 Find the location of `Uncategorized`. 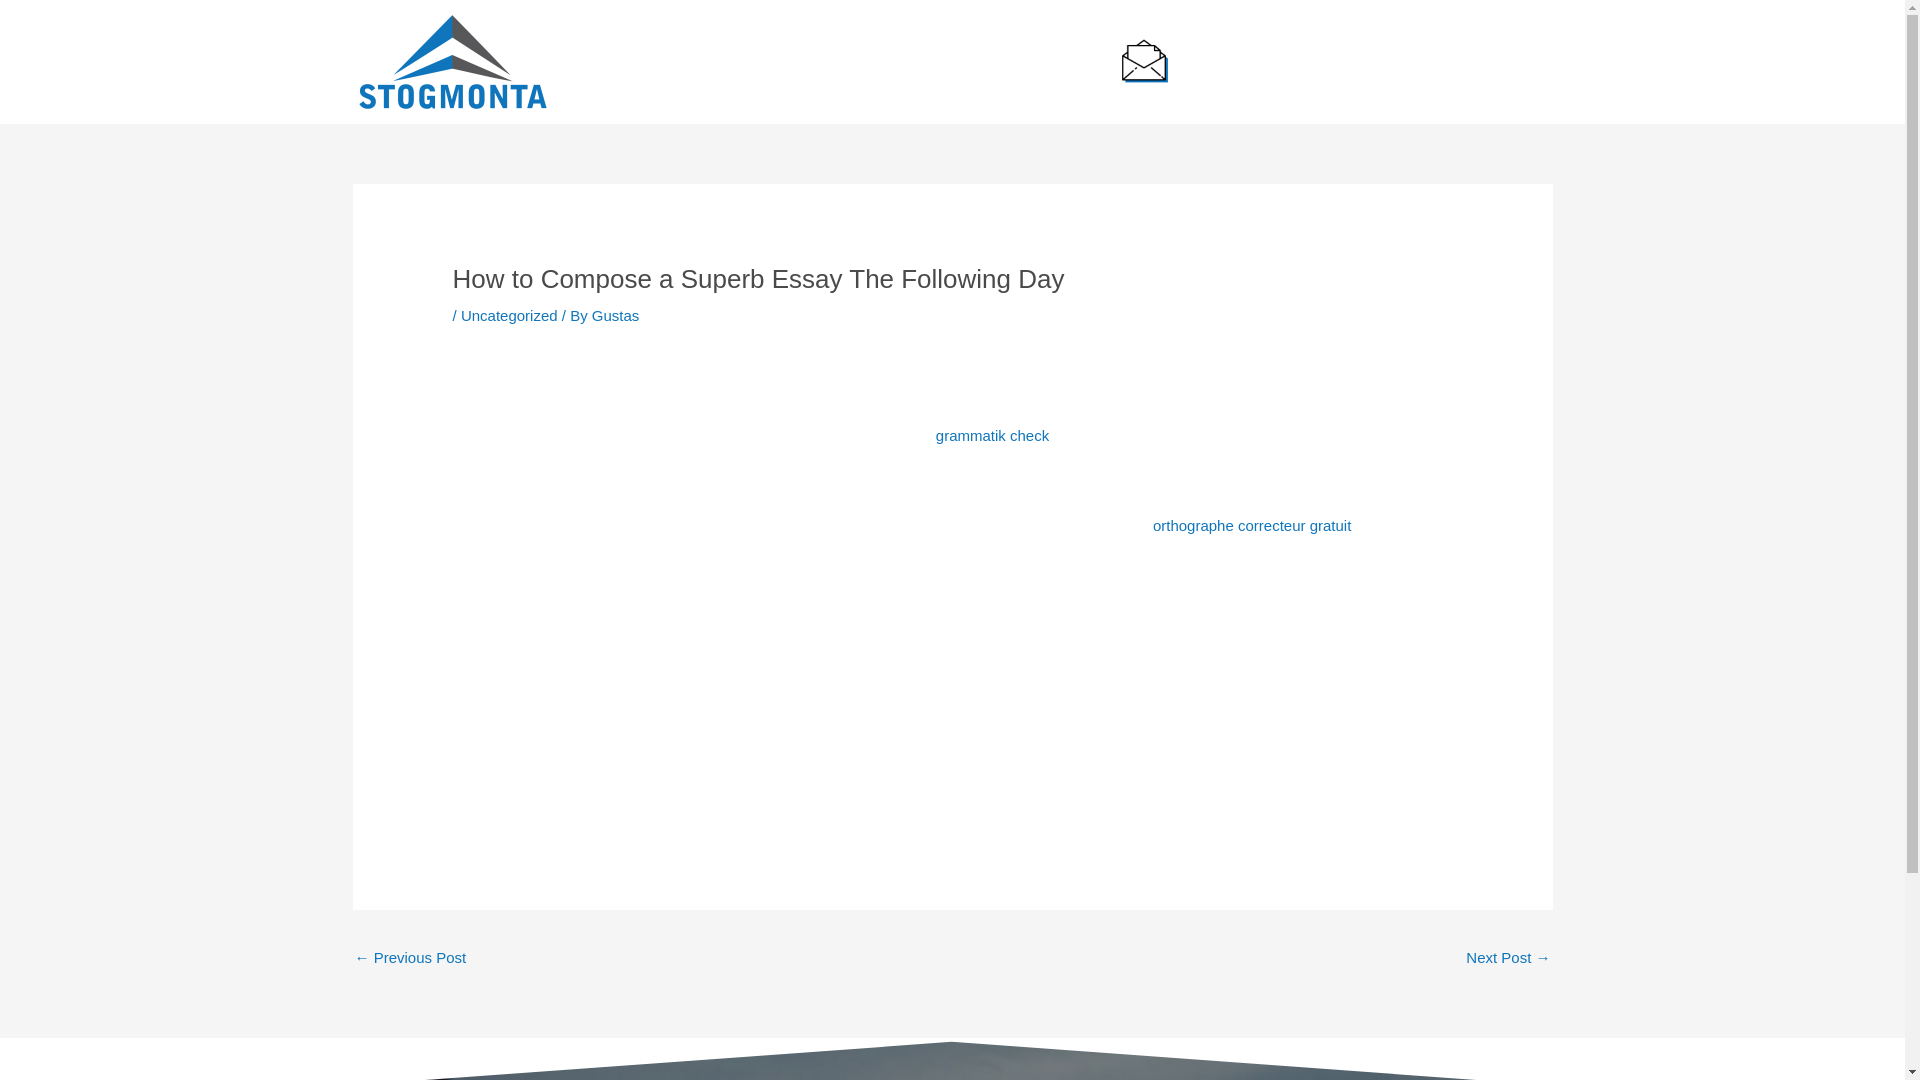

Uncategorized is located at coordinates (509, 315).